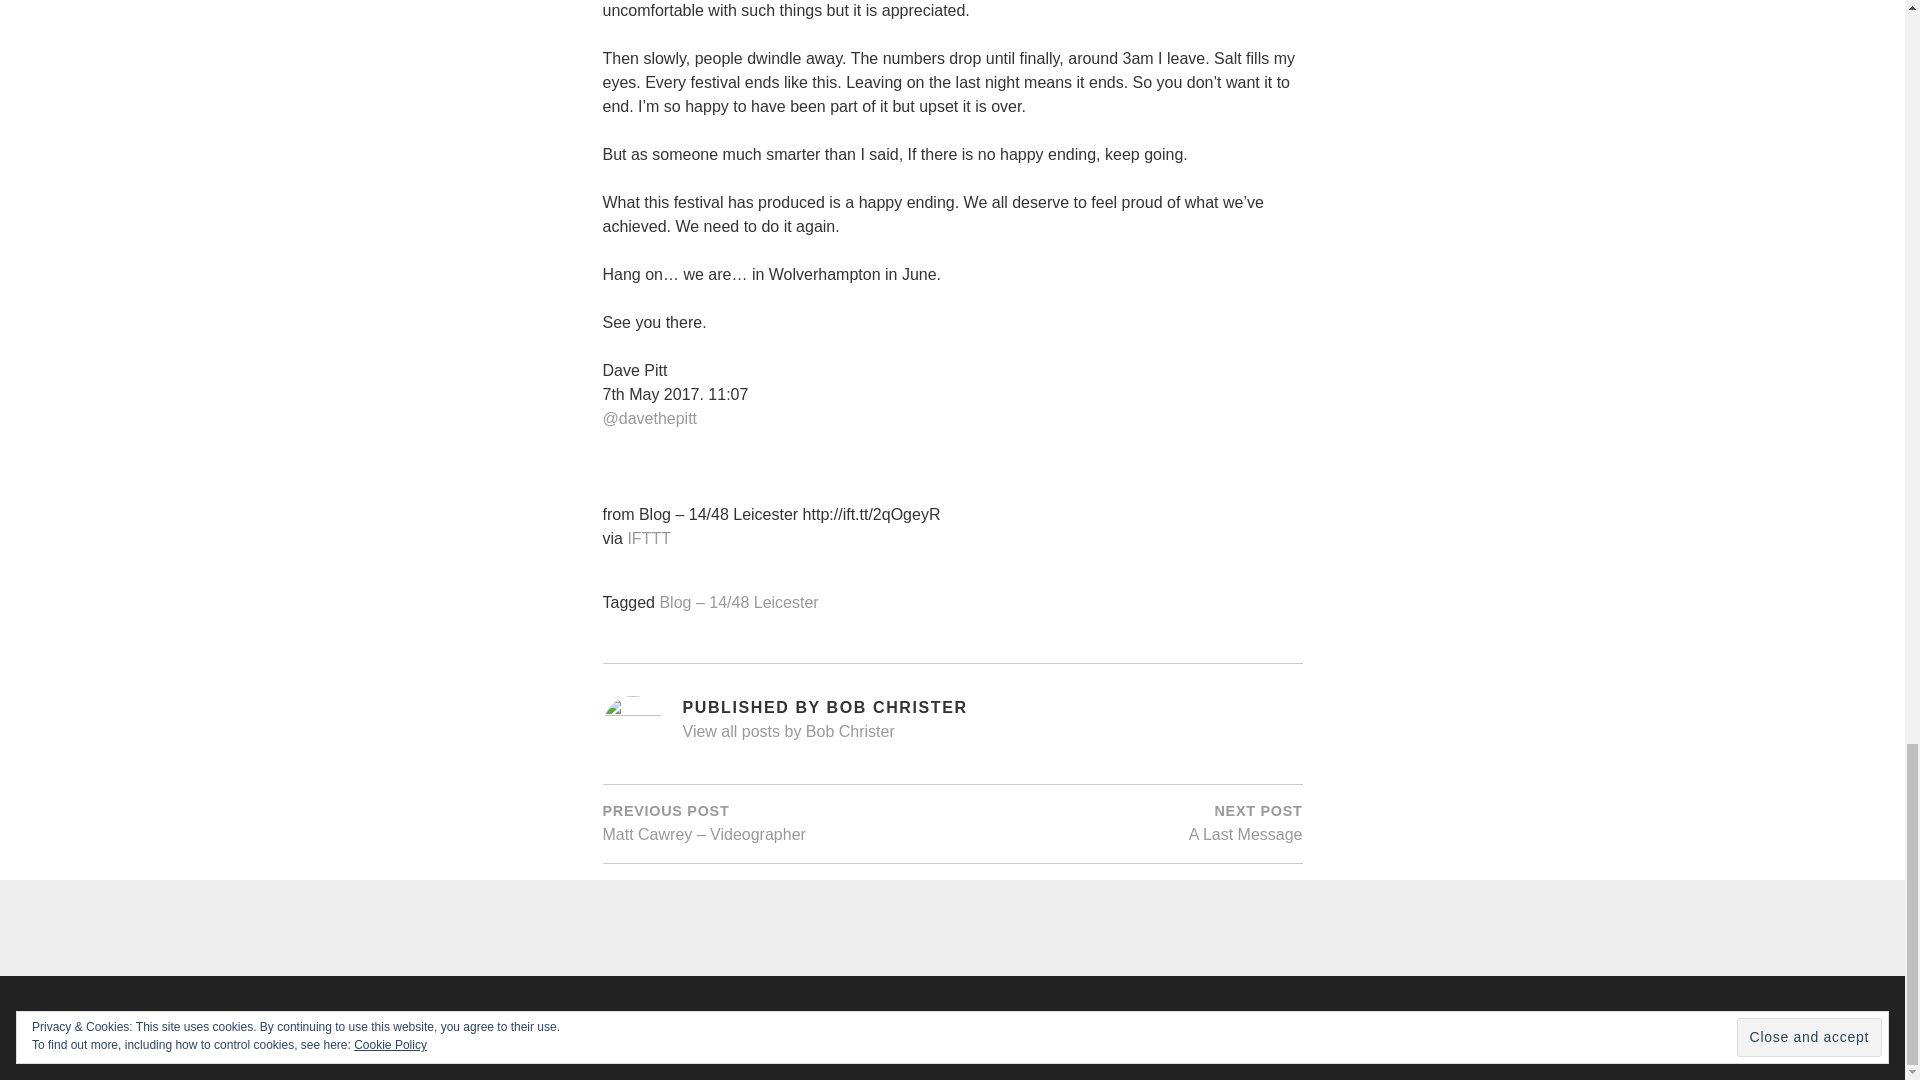 Image resolution: width=1920 pixels, height=1080 pixels. Describe the element at coordinates (648, 539) in the screenshot. I see `PROUDLY POWERED BY WORDPRESS` at that location.